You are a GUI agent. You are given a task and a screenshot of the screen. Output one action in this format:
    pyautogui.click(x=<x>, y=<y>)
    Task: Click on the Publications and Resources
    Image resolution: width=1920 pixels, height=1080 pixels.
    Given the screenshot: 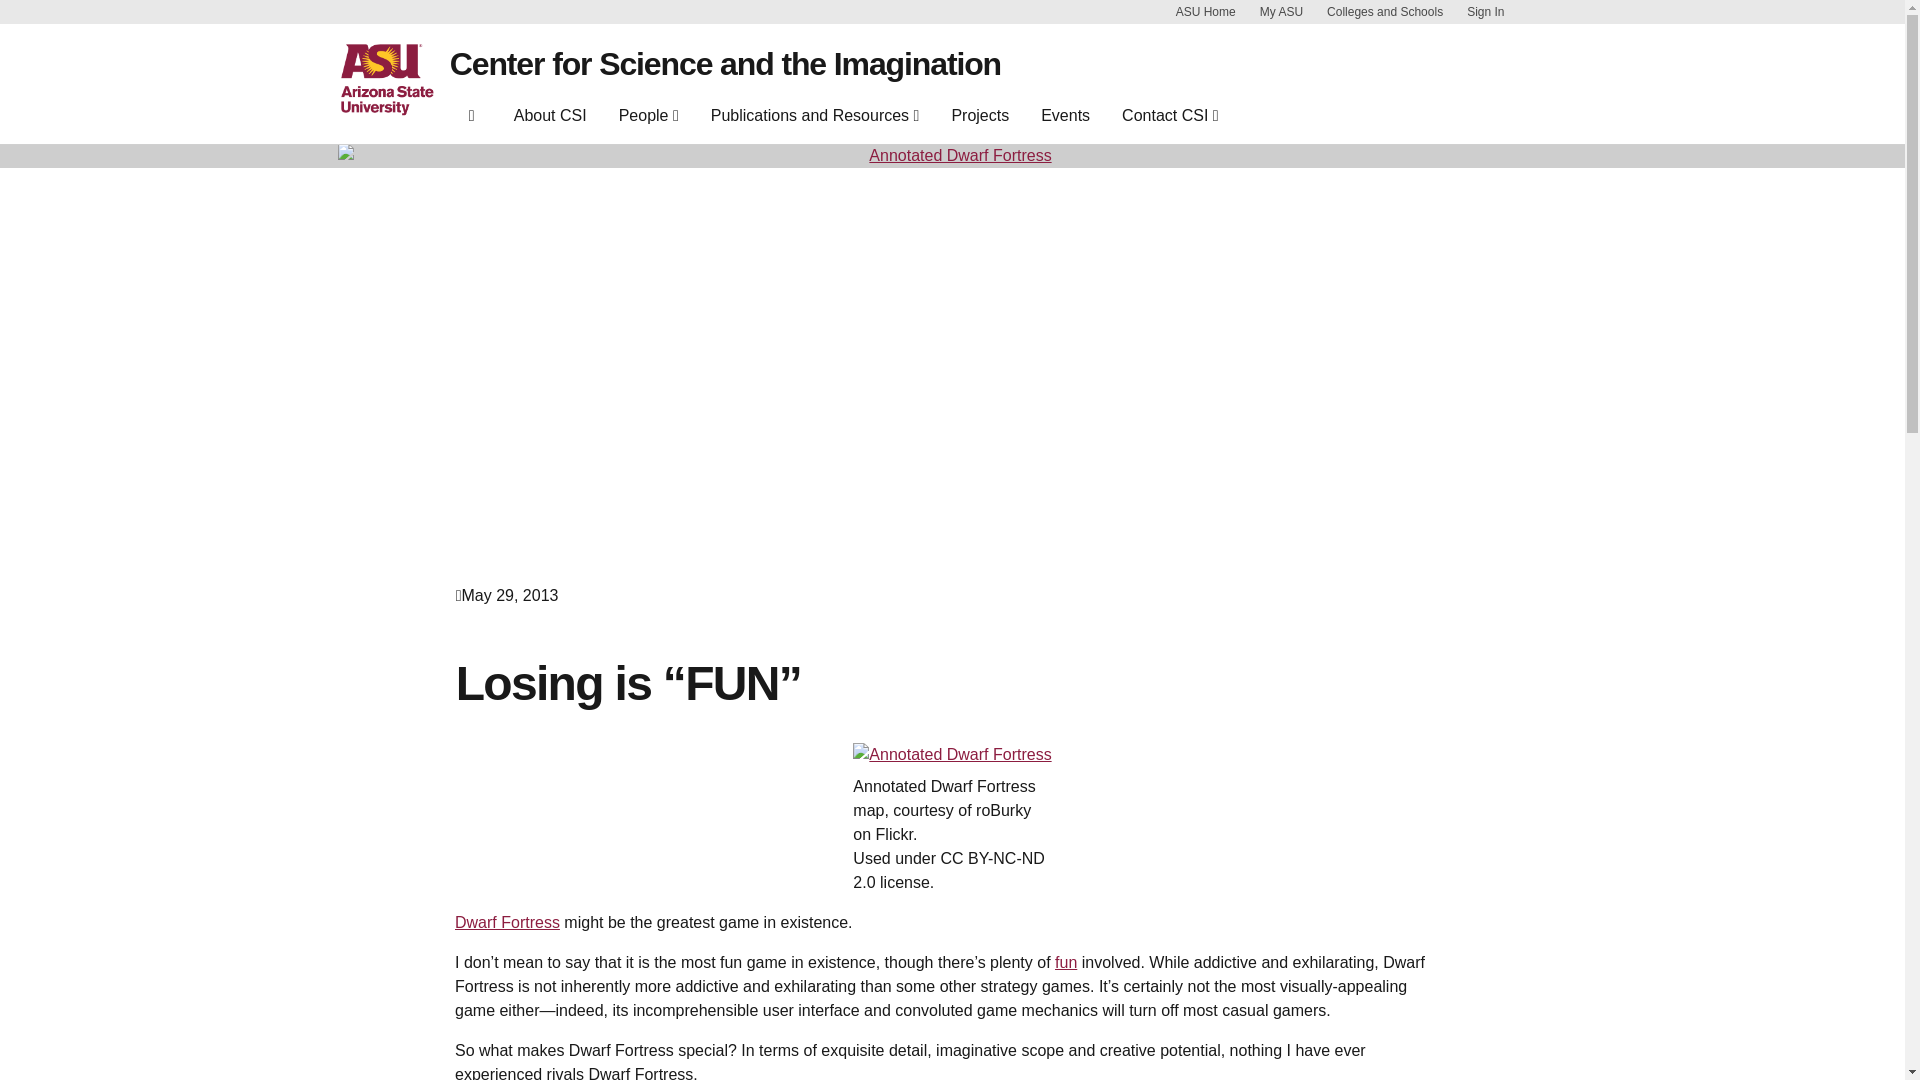 What is the action you would take?
    pyautogui.click(x=814, y=116)
    